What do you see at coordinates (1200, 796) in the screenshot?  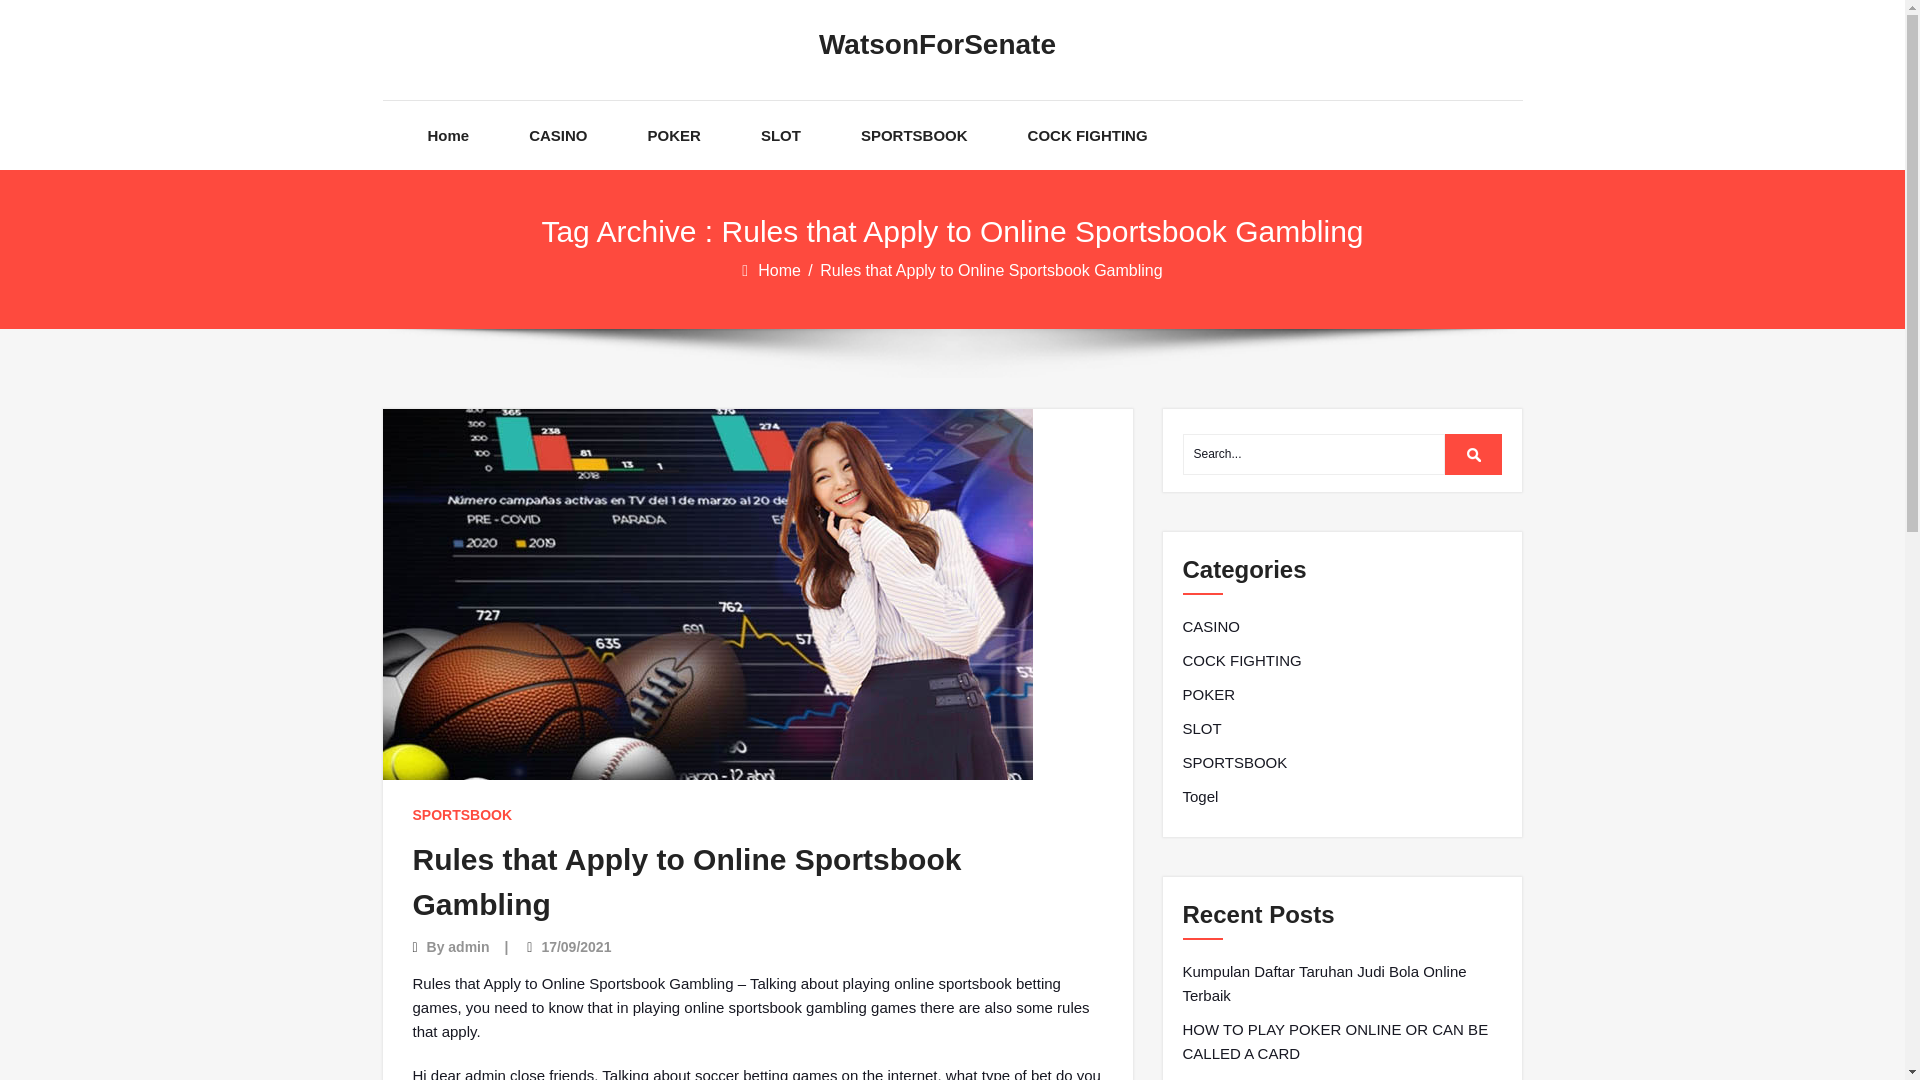 I see `Togel` at bounding box center [1200, 796].